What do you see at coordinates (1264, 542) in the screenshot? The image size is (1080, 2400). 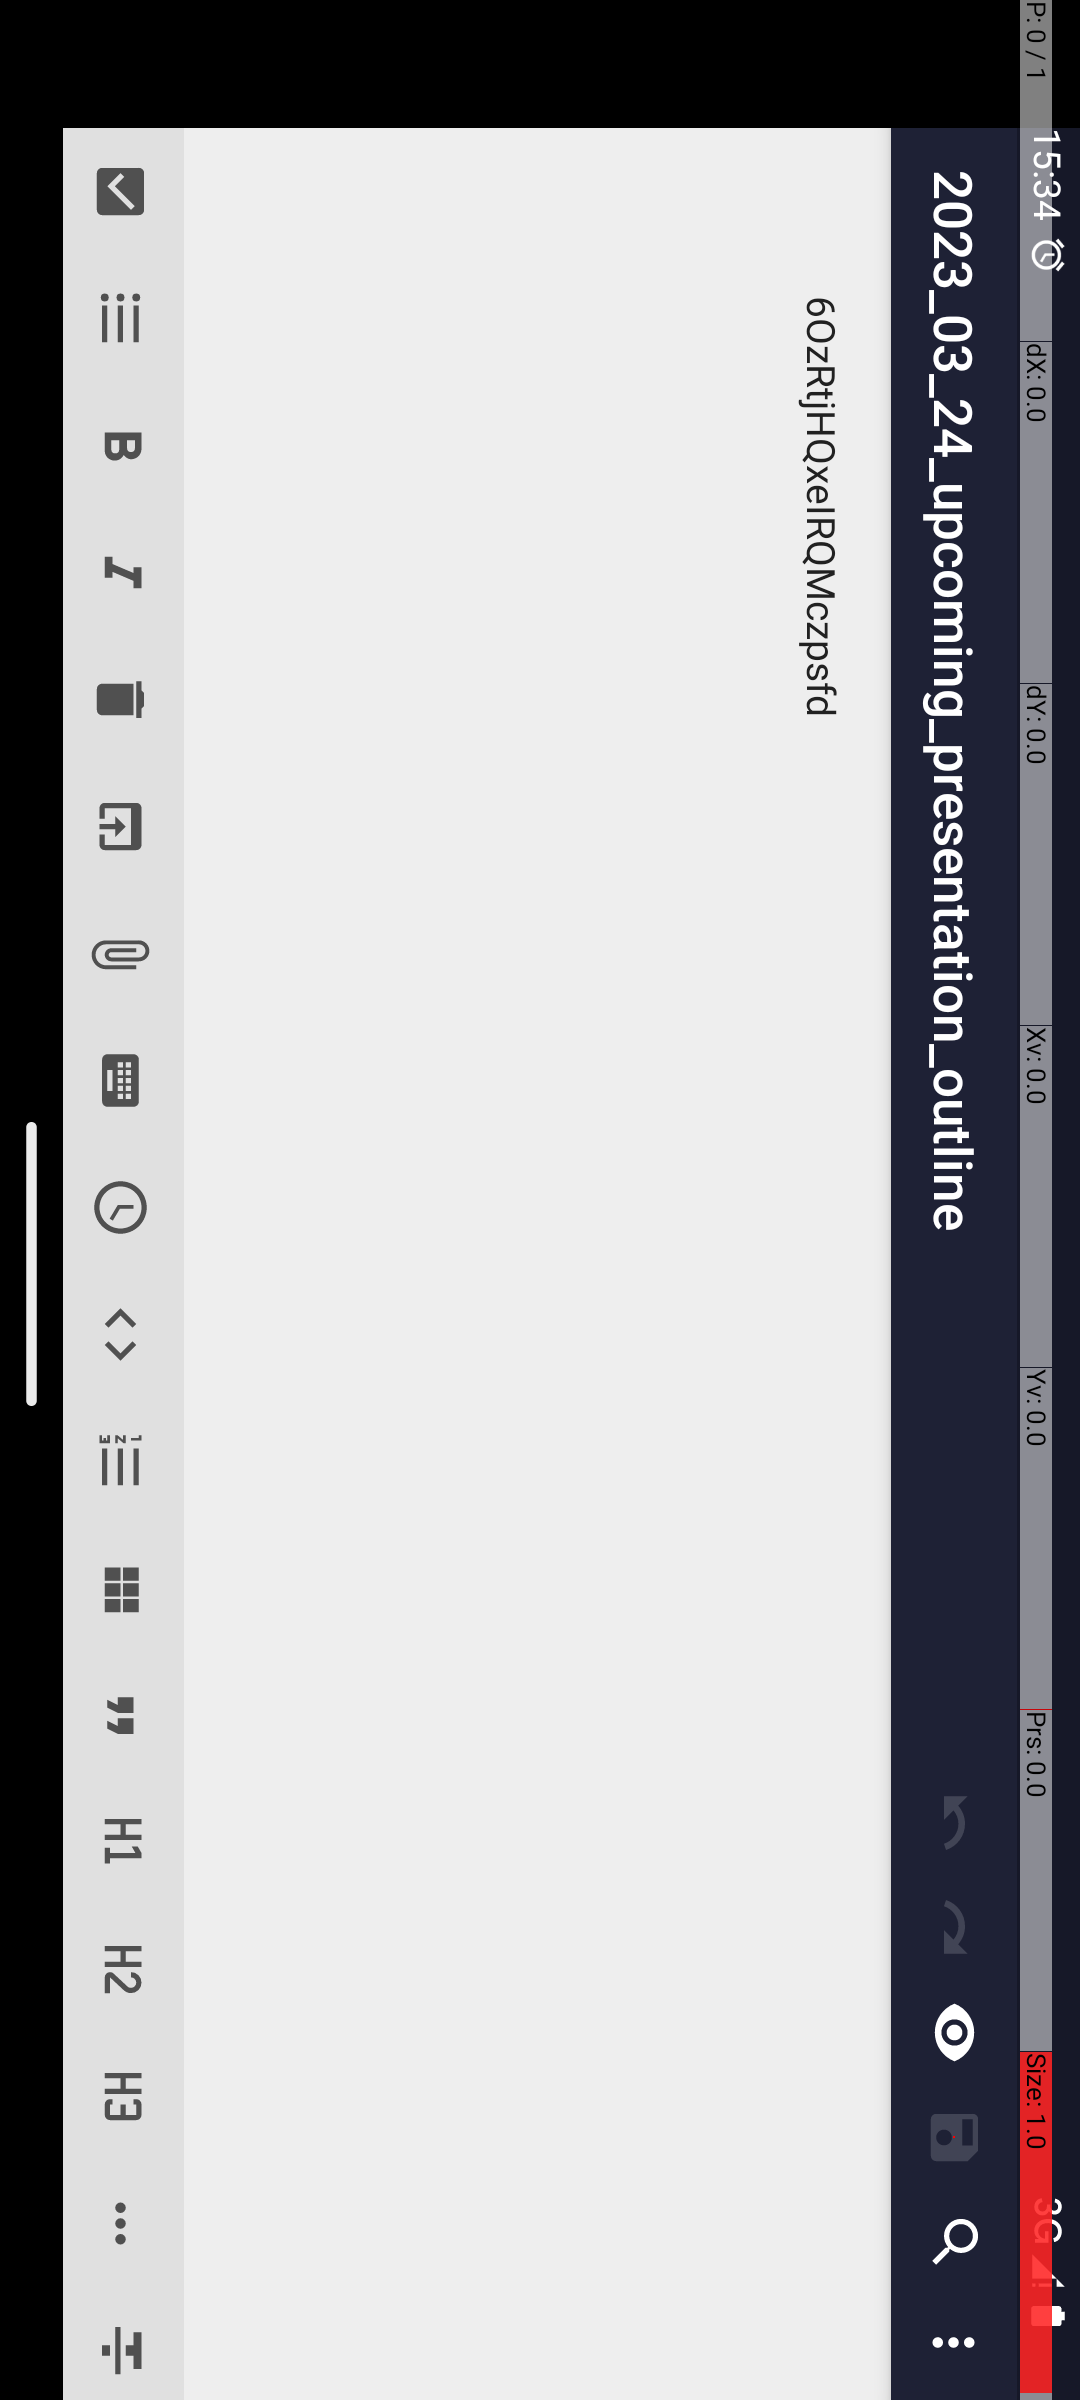 I see `6OzRtjHQxeIRQMczpsfd
` at bounding box center [1264, 542].